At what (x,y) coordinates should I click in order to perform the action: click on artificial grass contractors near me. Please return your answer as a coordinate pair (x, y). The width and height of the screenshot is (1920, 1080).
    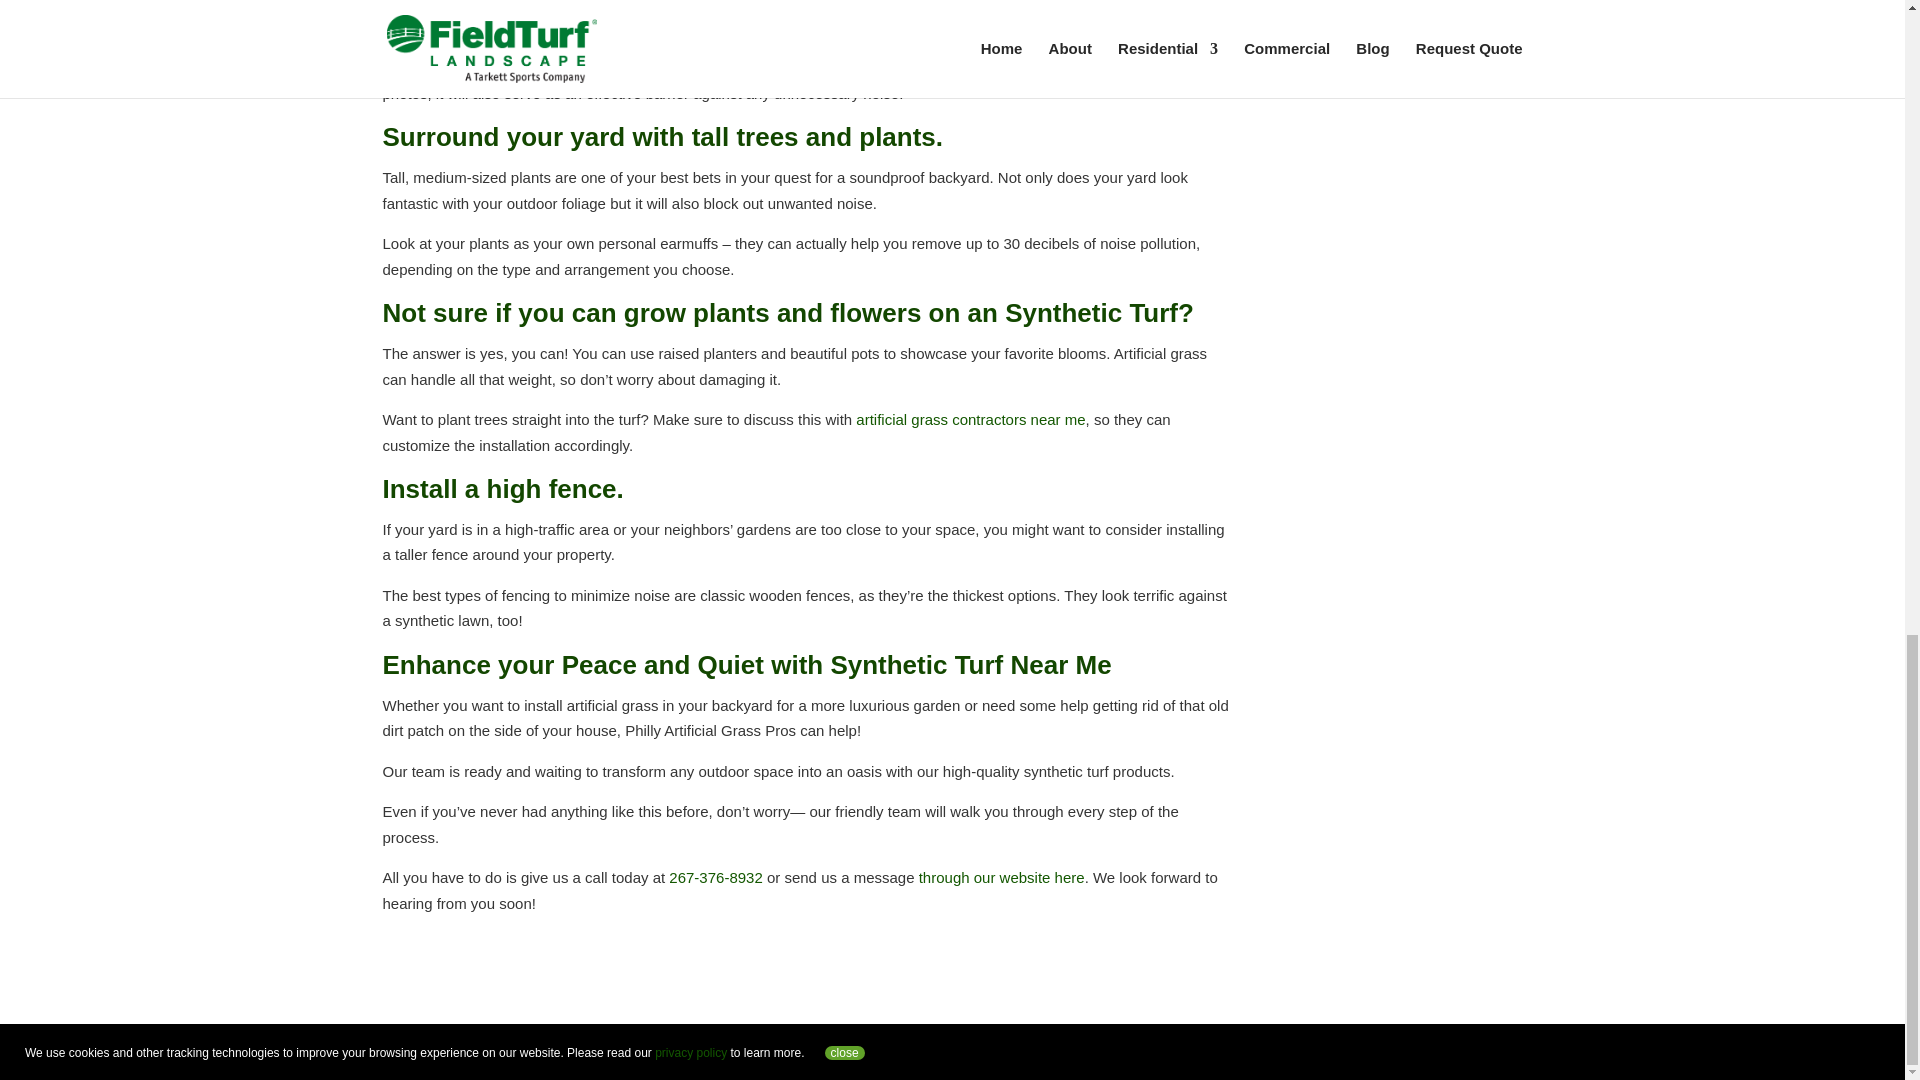
    Looking at the image, I should click on (970, 419).